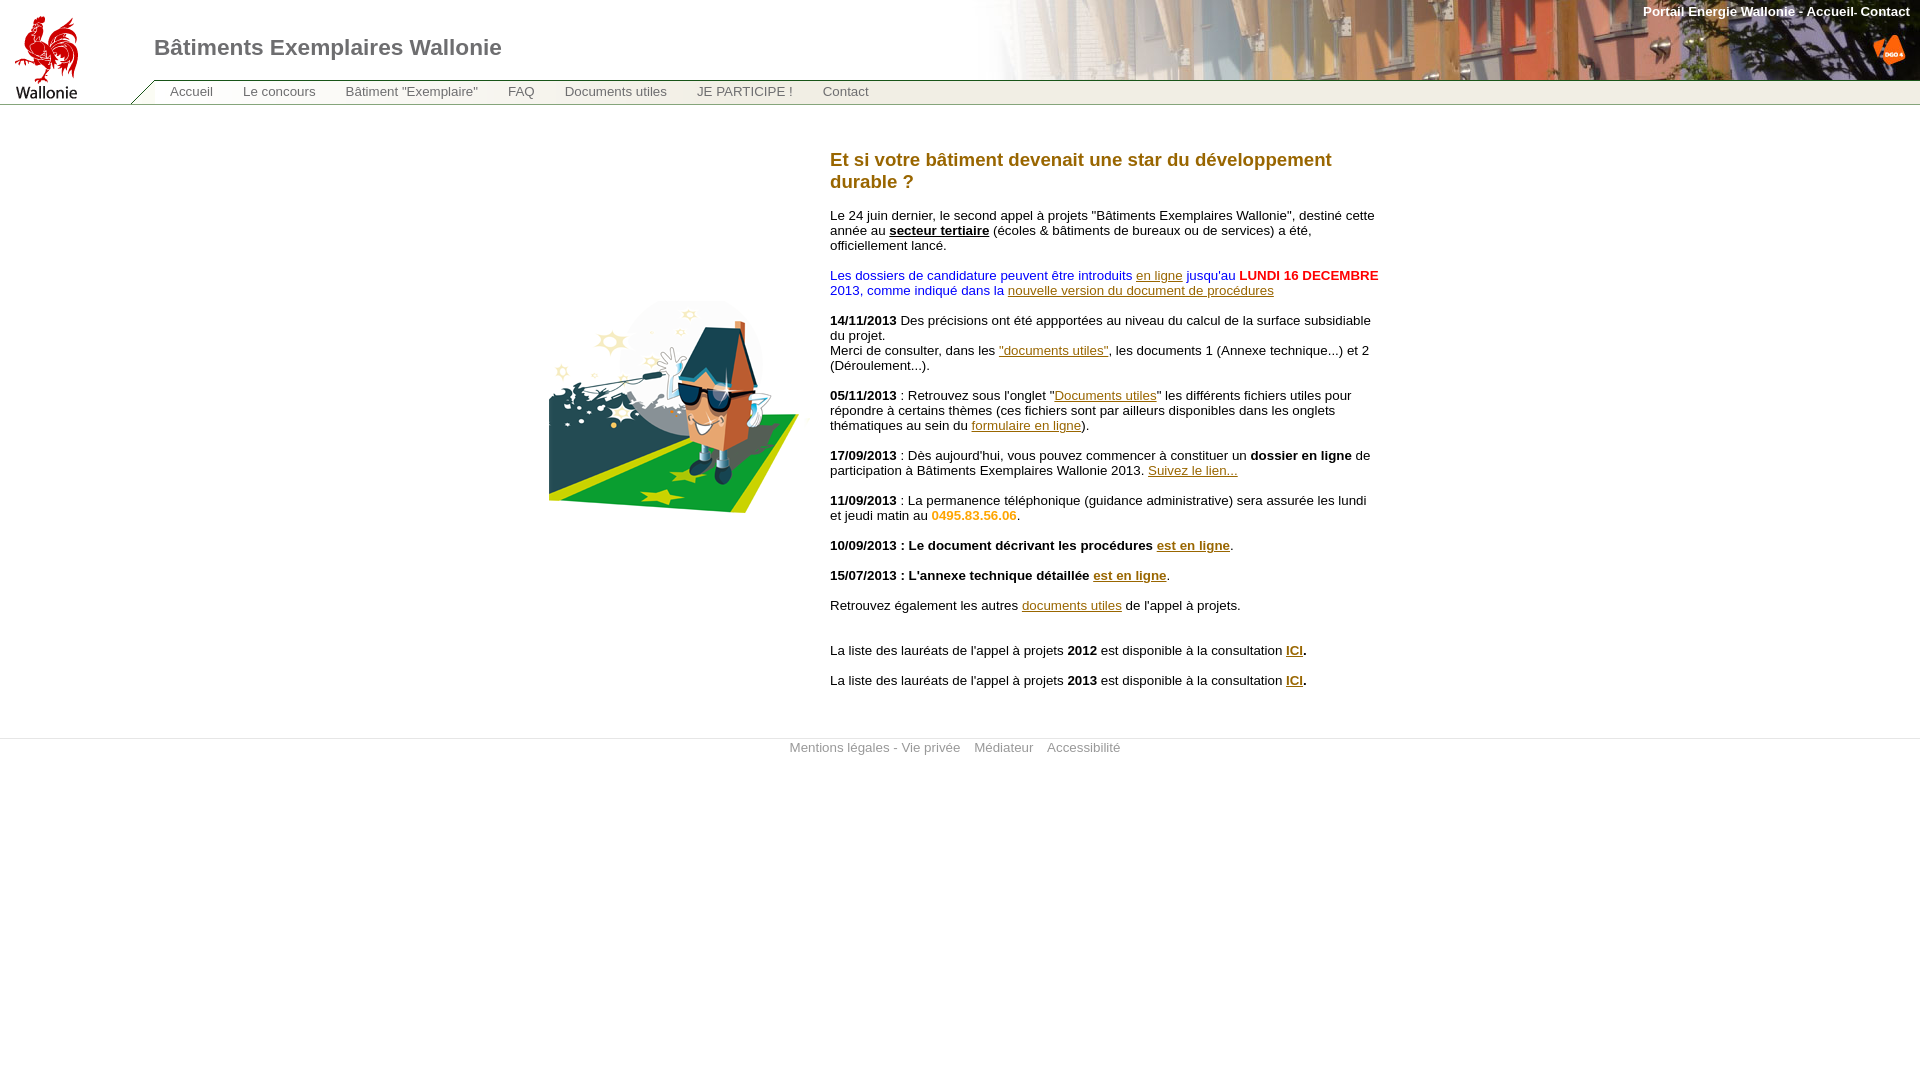  Describe the element at coordinates (1130, 576) in the screenshot. I see `est en ligne` at that location.